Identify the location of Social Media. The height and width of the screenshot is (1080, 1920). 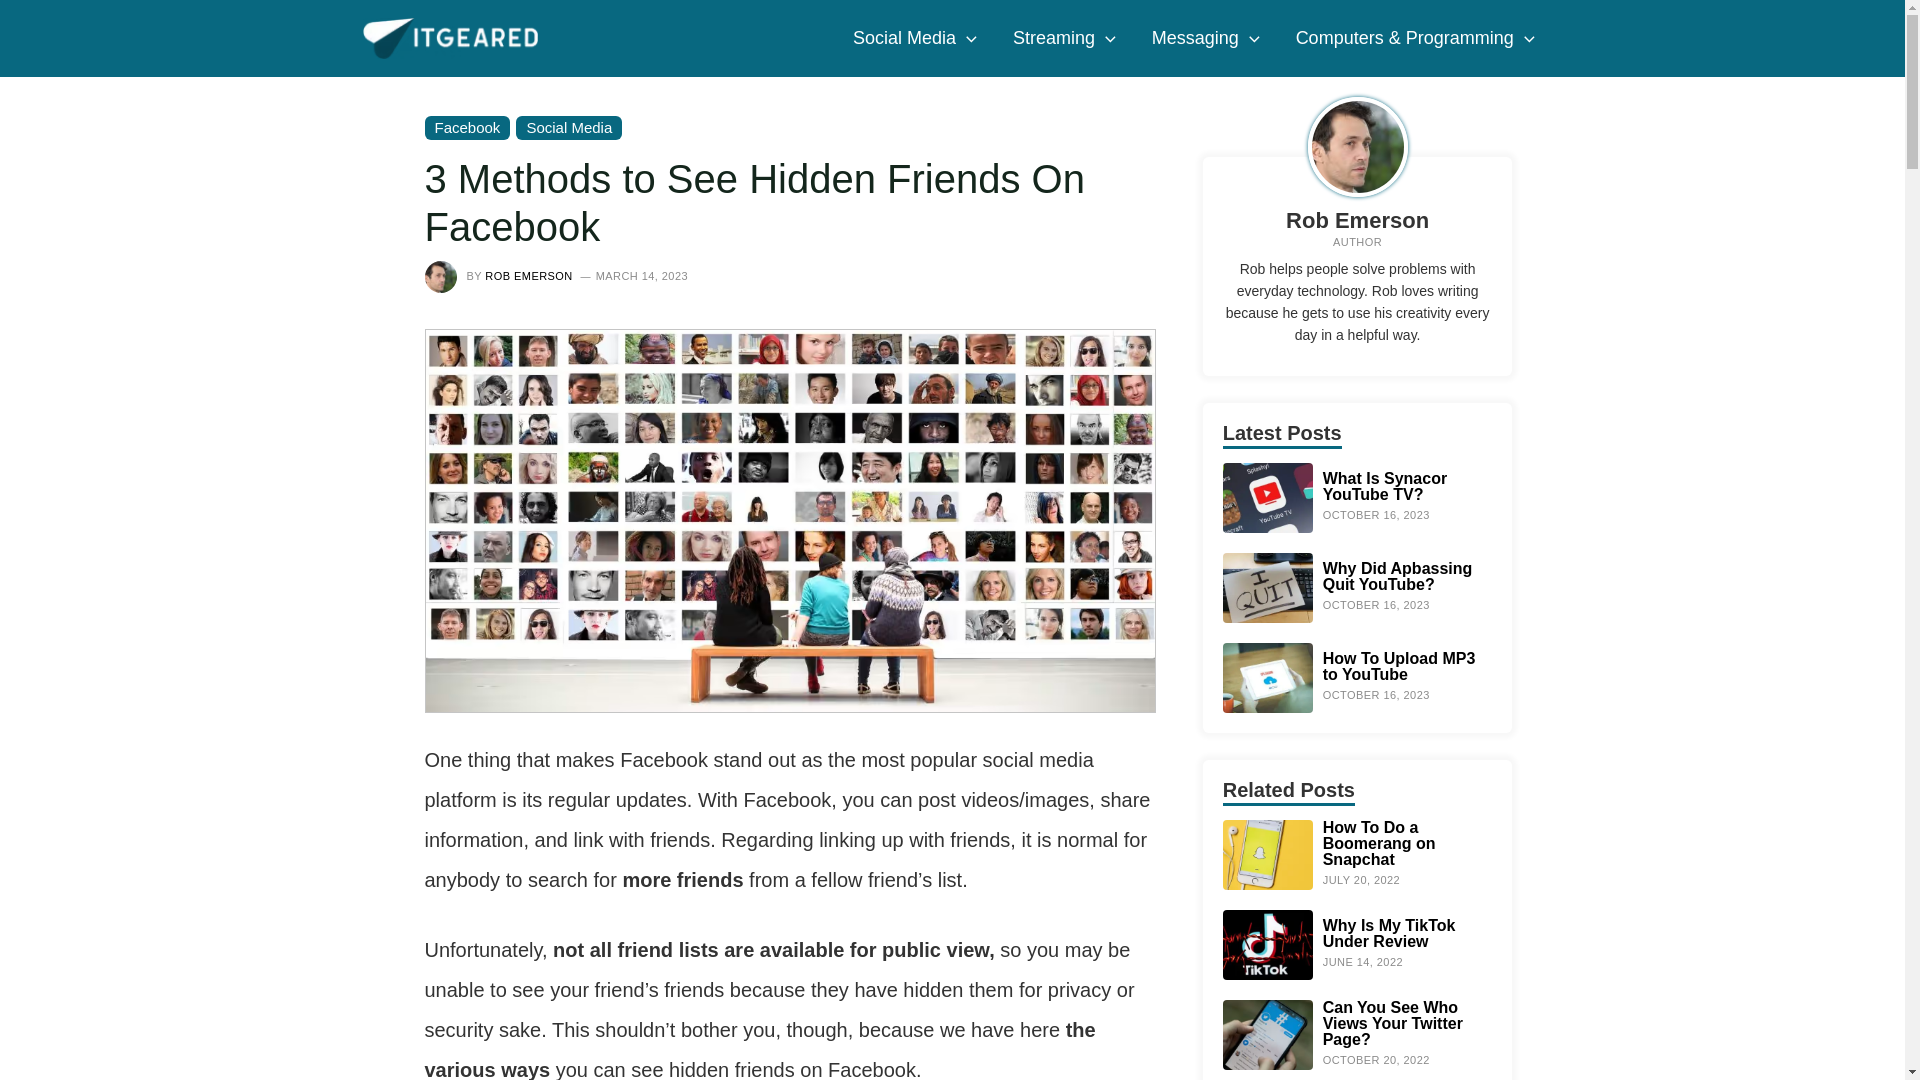
(914, 38).